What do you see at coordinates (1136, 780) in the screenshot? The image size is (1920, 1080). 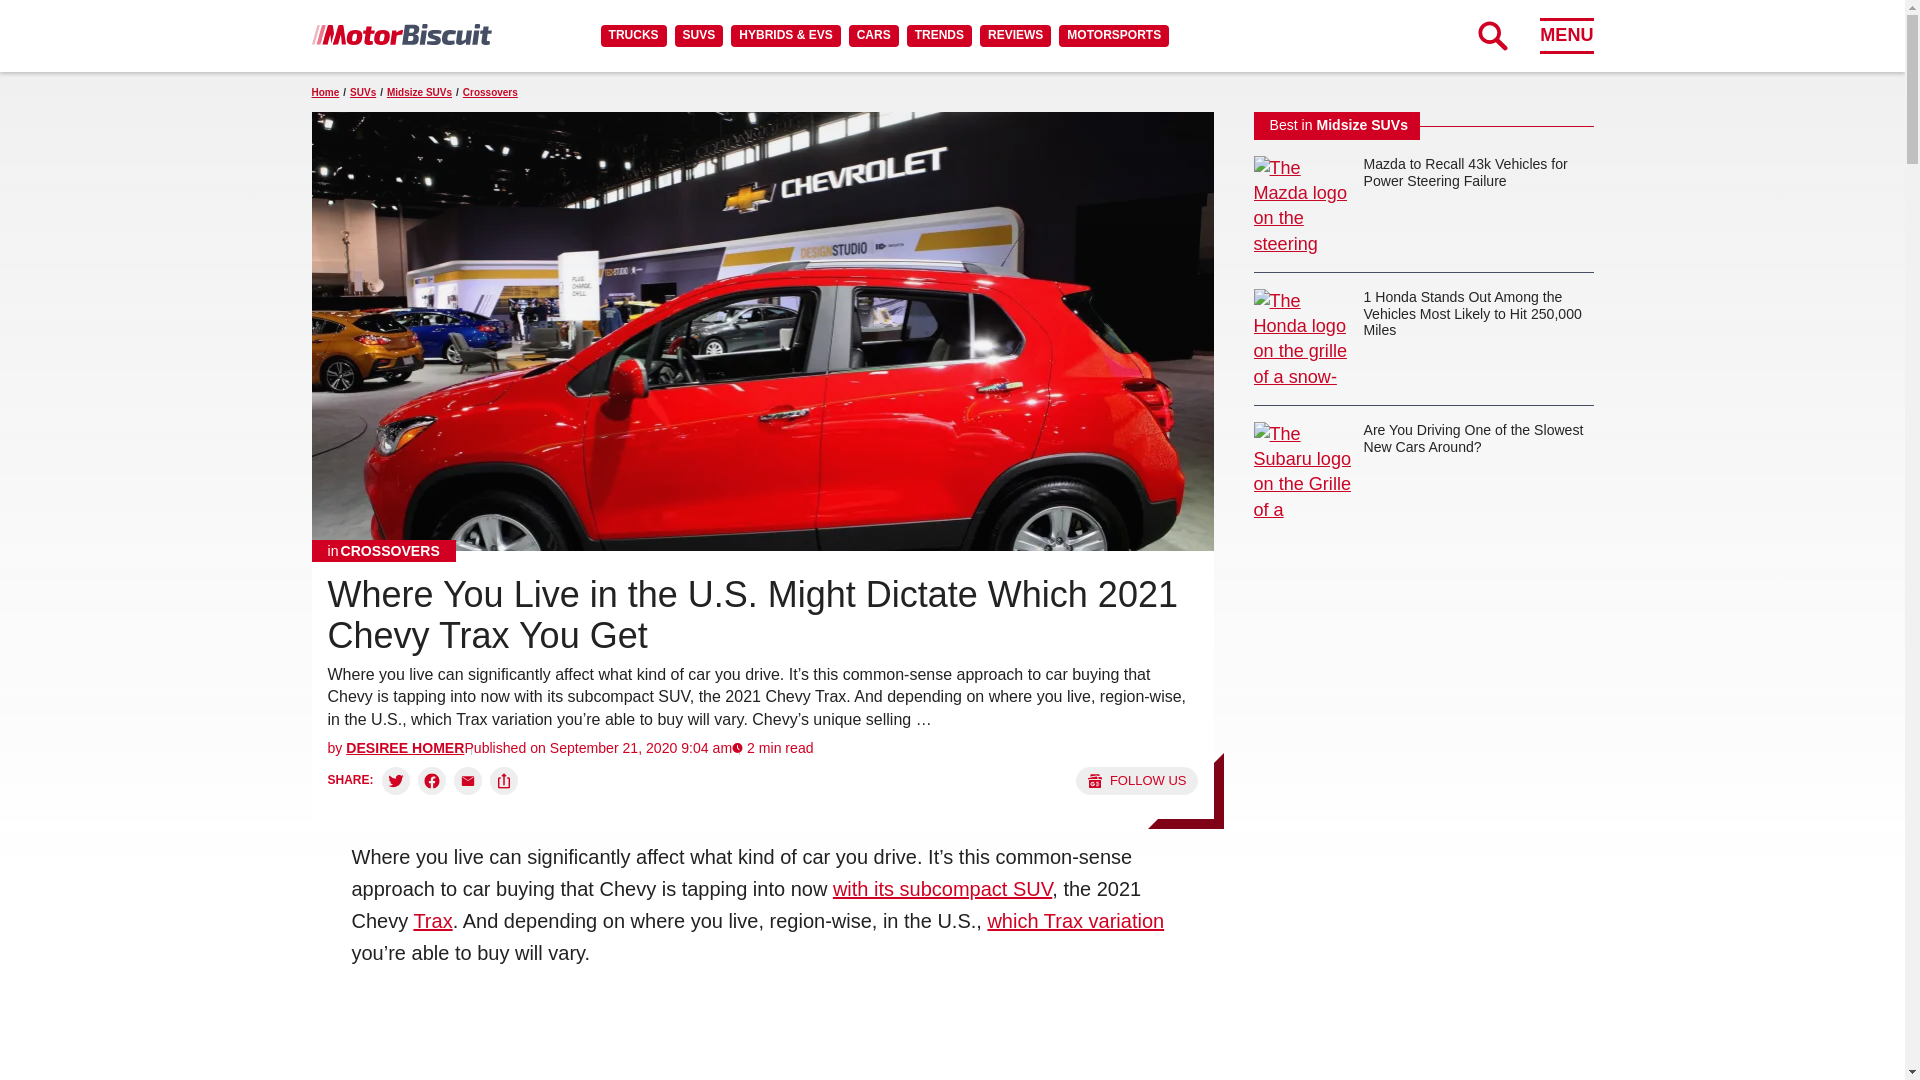 I see `Follow us on Google News` at bounding box center [1136, 780].